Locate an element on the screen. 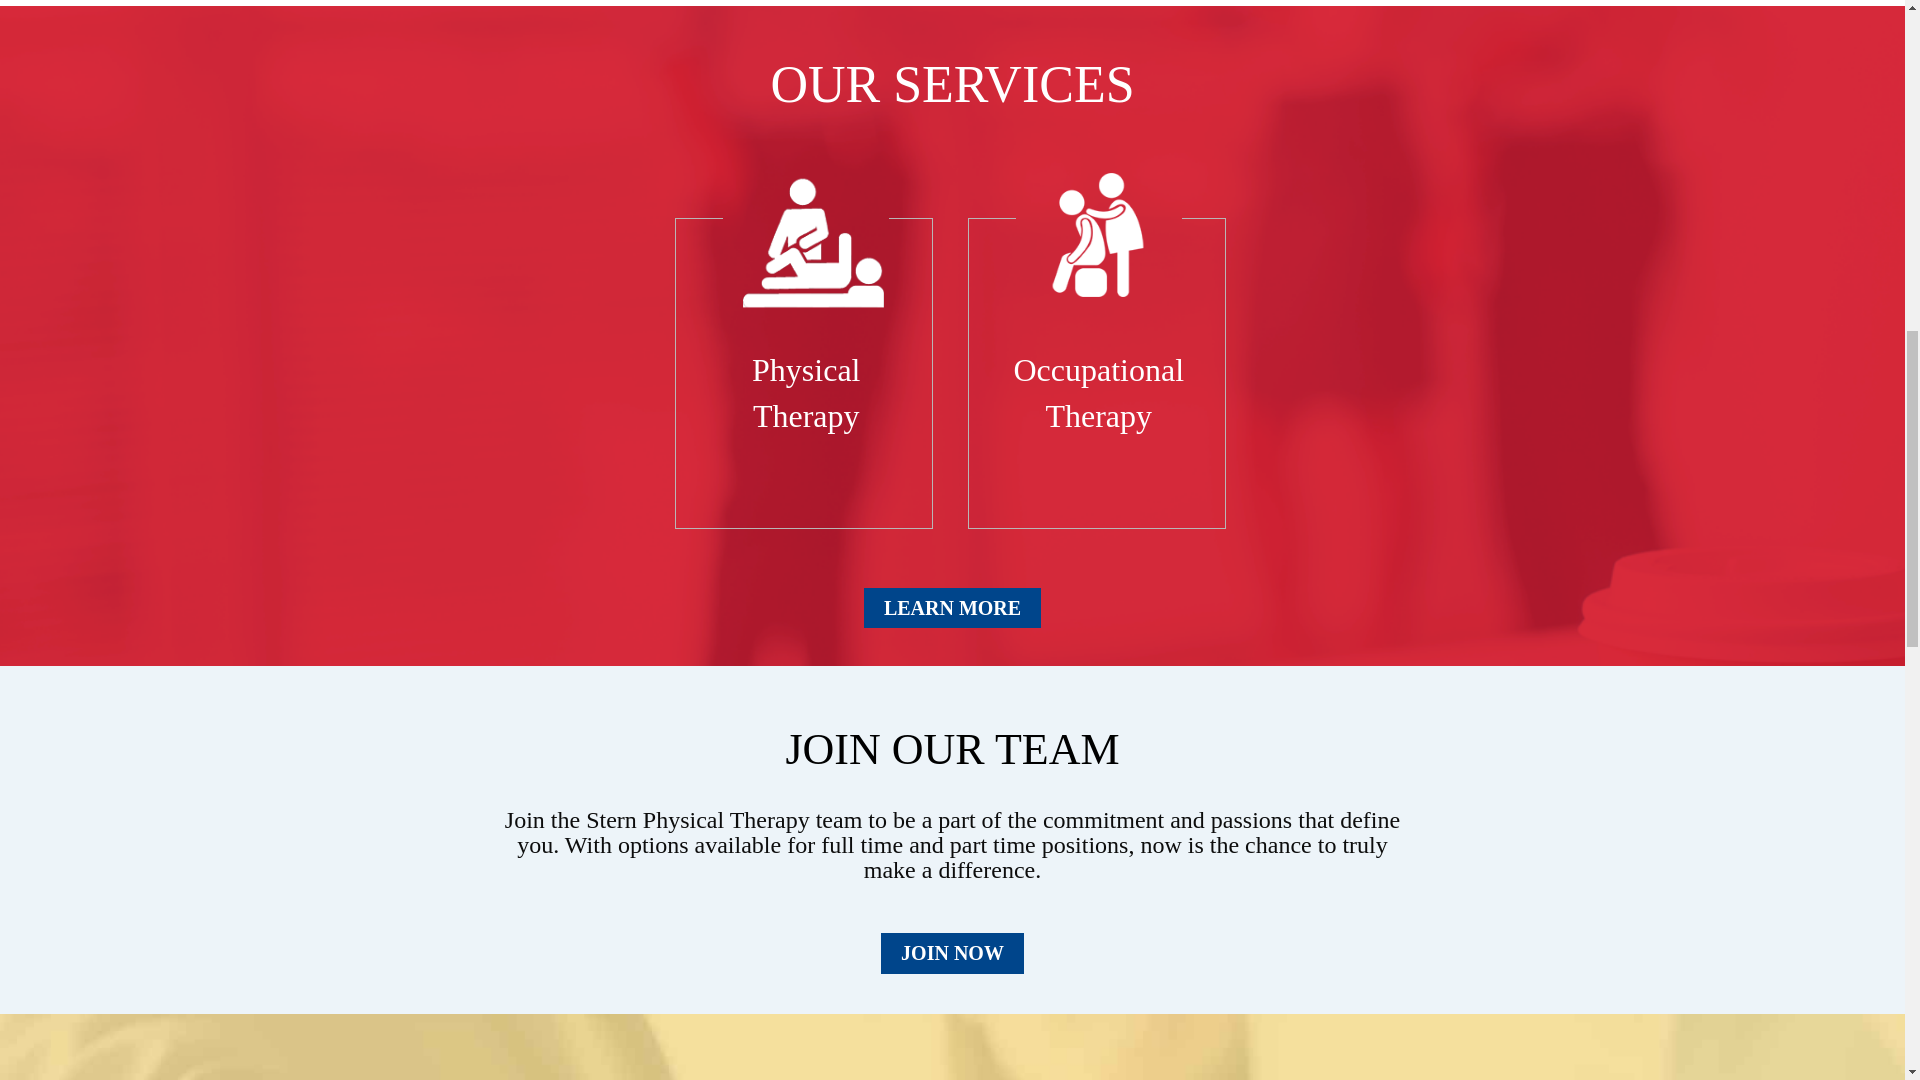  LEARN MORE is located at coordinates (952, 608).